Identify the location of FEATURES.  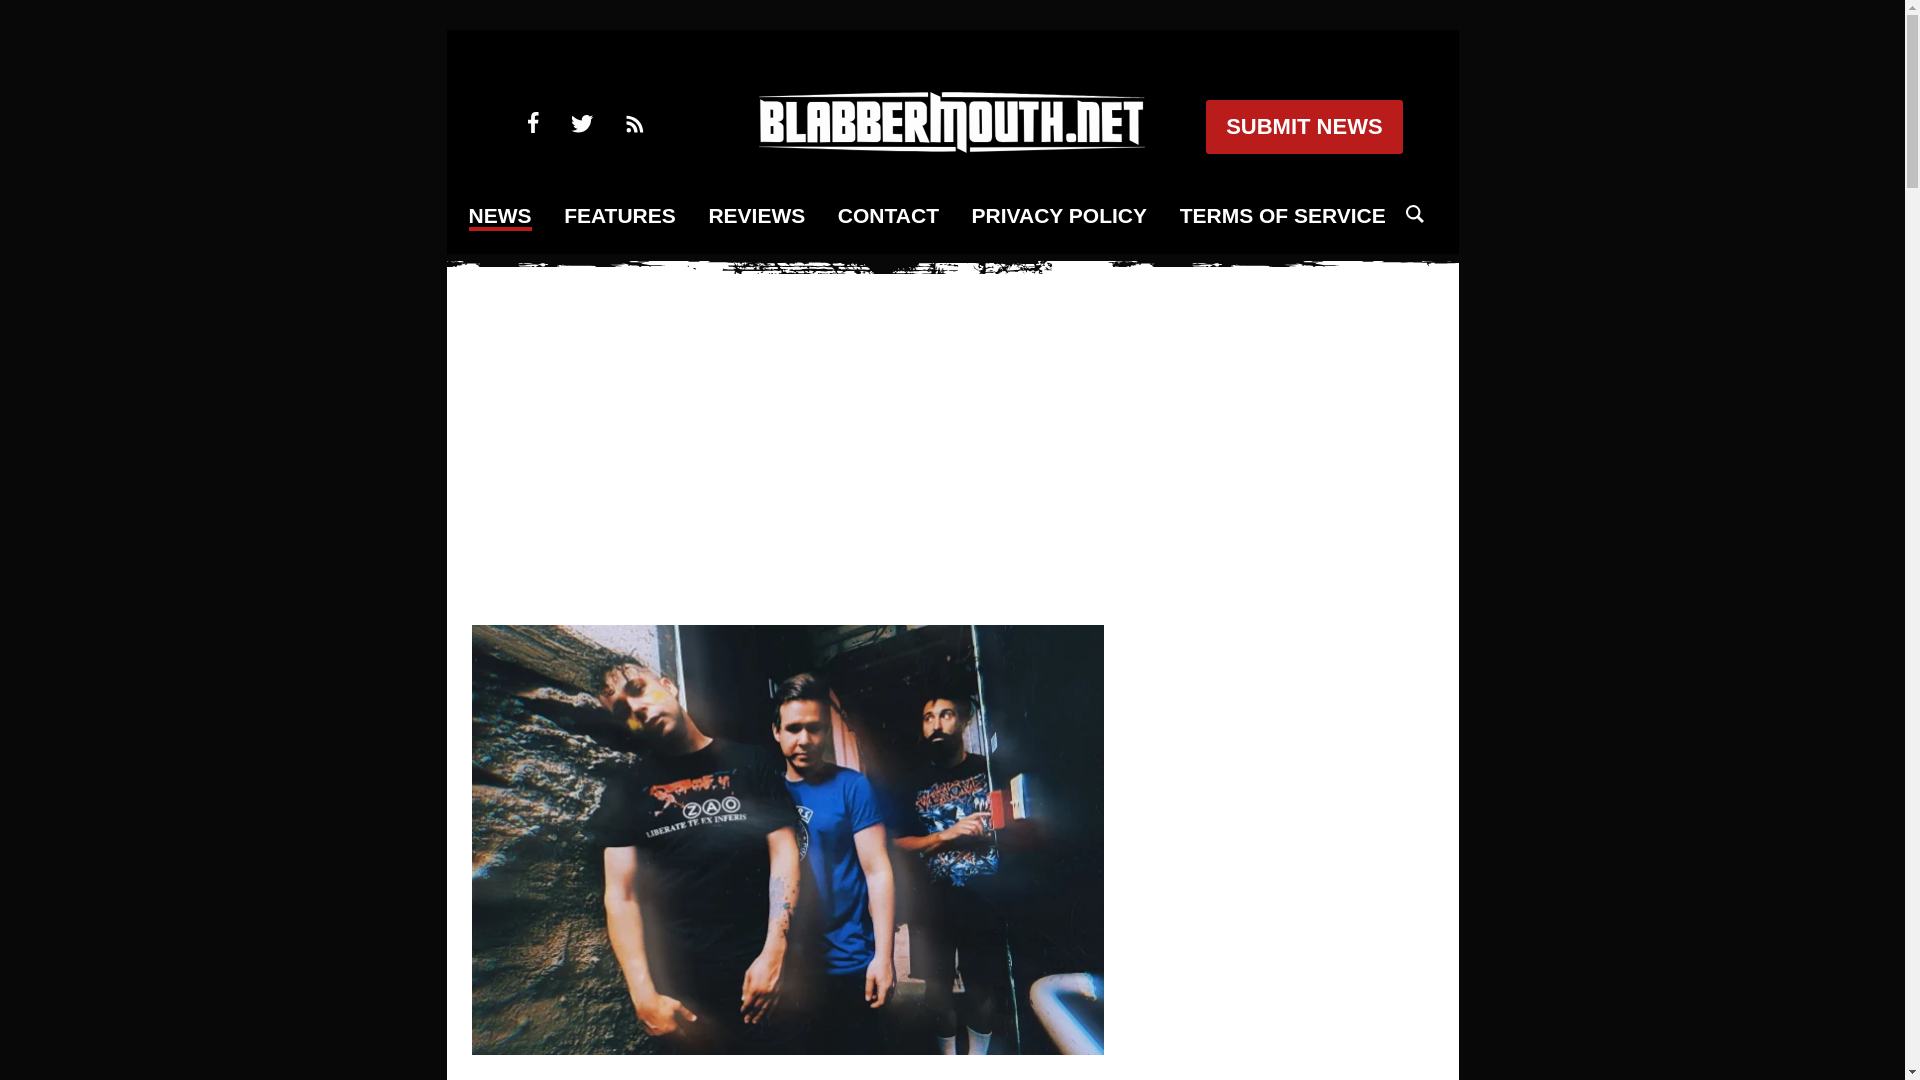
(620, 216).